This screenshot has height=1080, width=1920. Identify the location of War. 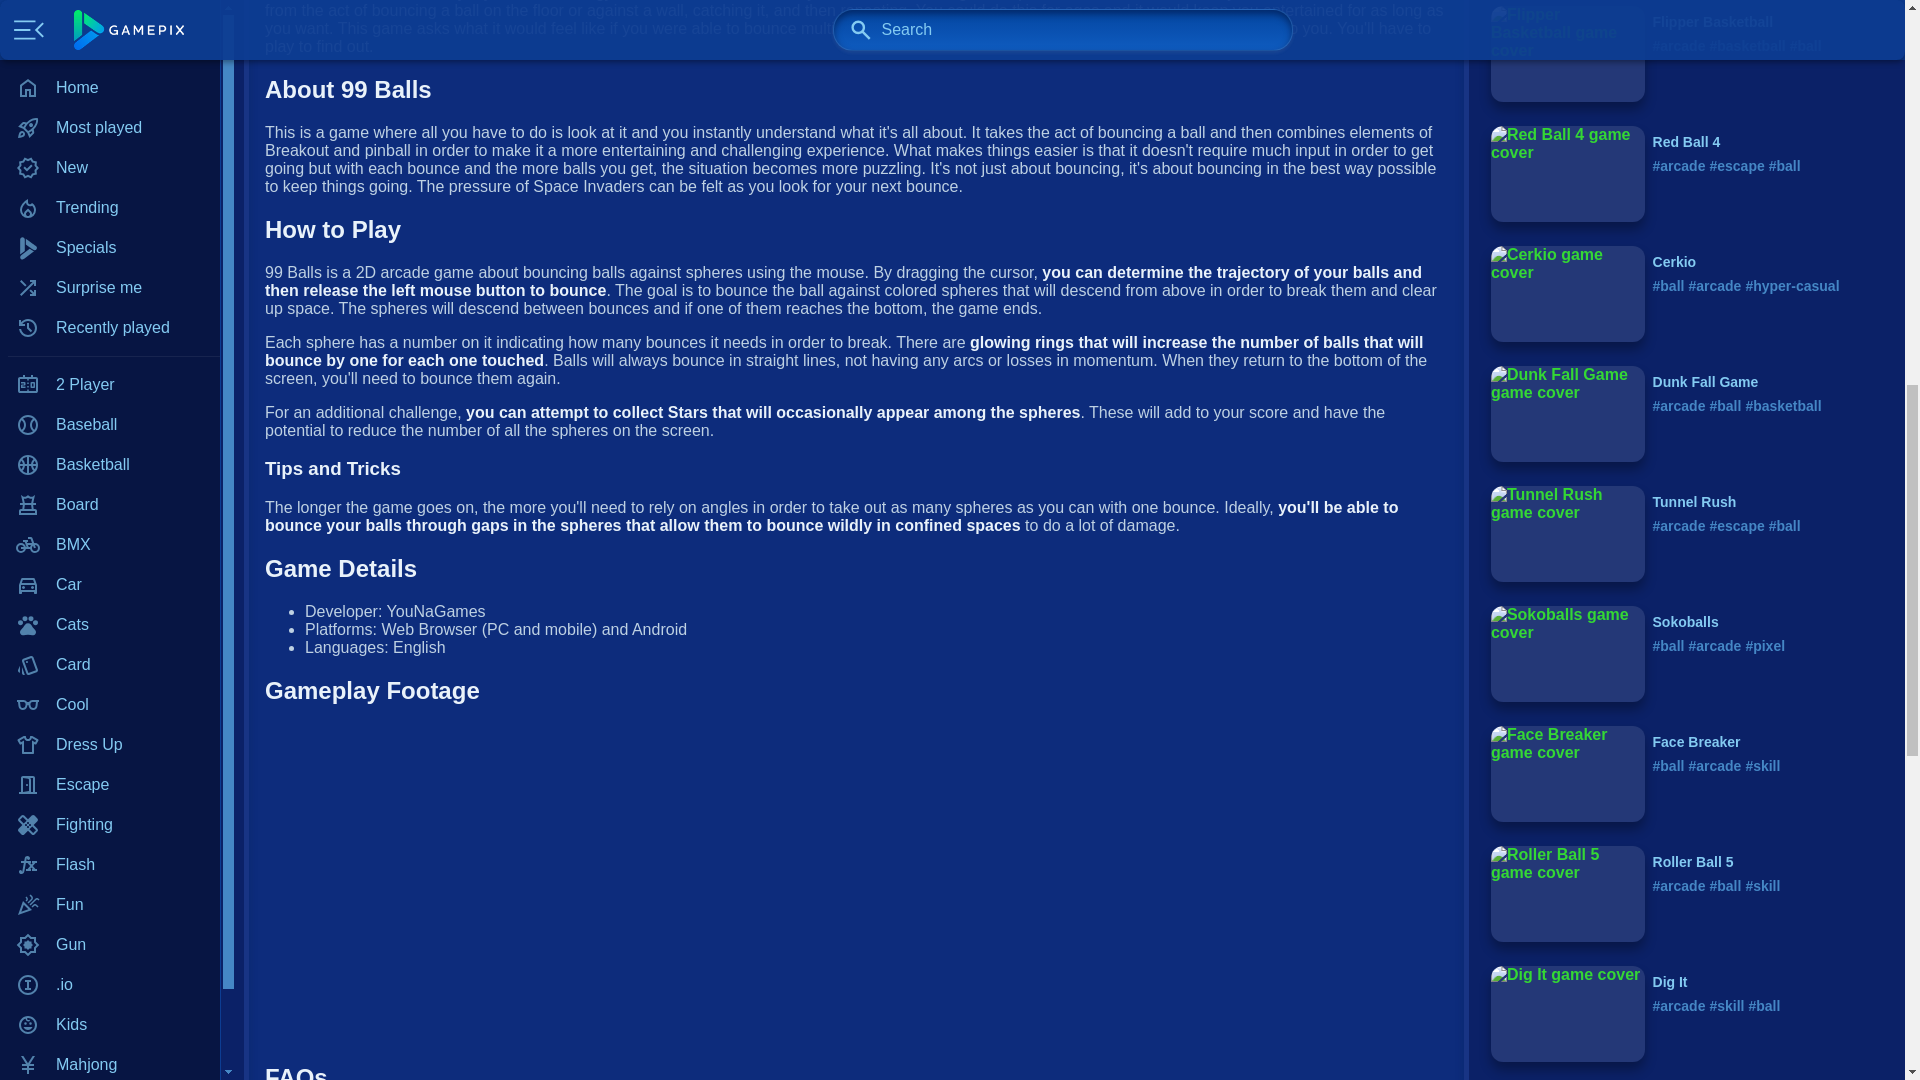
(110, 424).